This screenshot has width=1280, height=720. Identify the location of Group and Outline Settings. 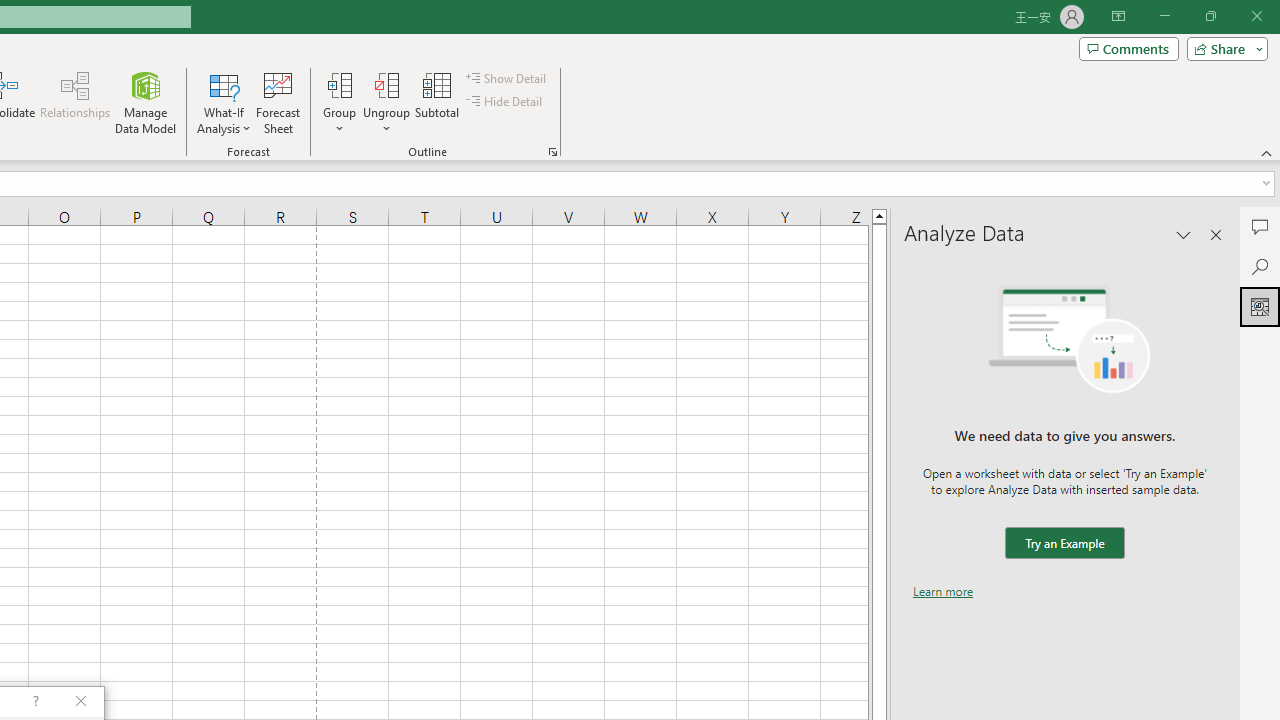
(552, 152).